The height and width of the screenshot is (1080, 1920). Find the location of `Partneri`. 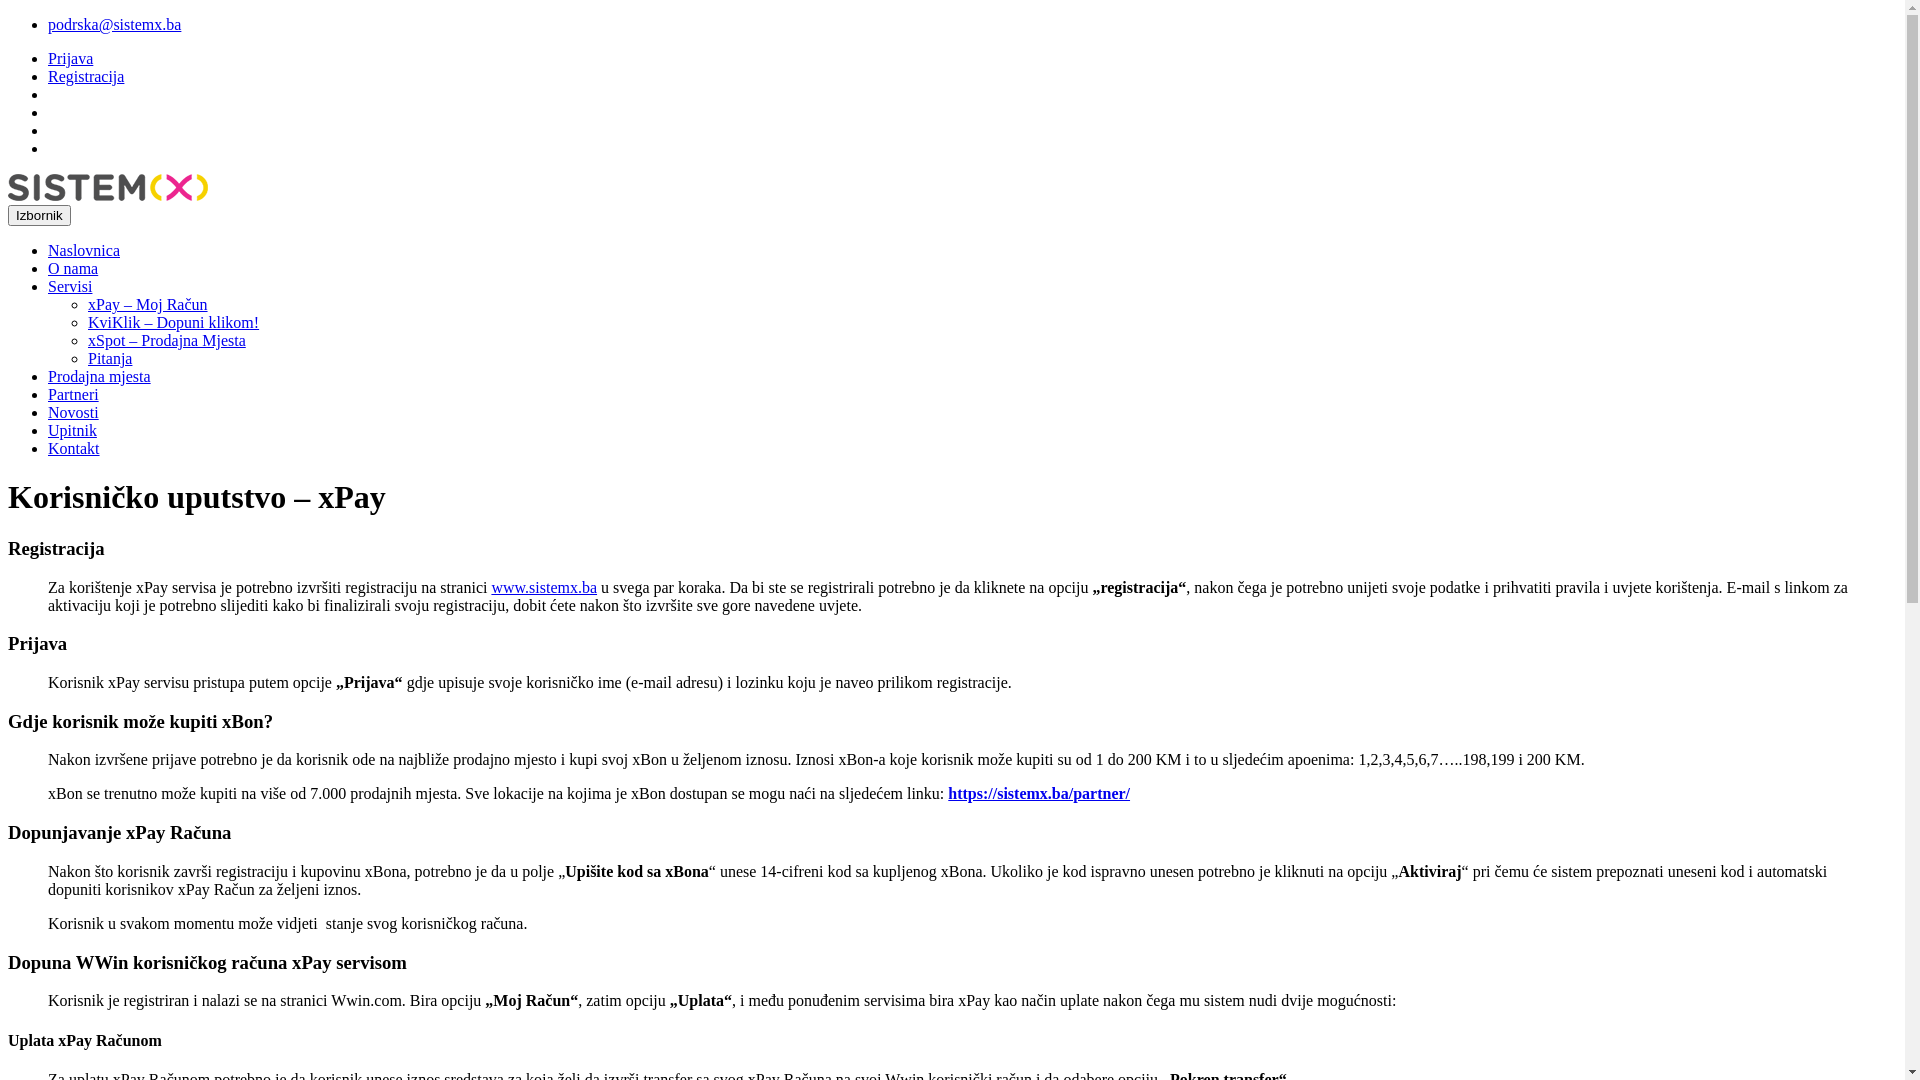

Partneri is located at coordinates (74, 394).